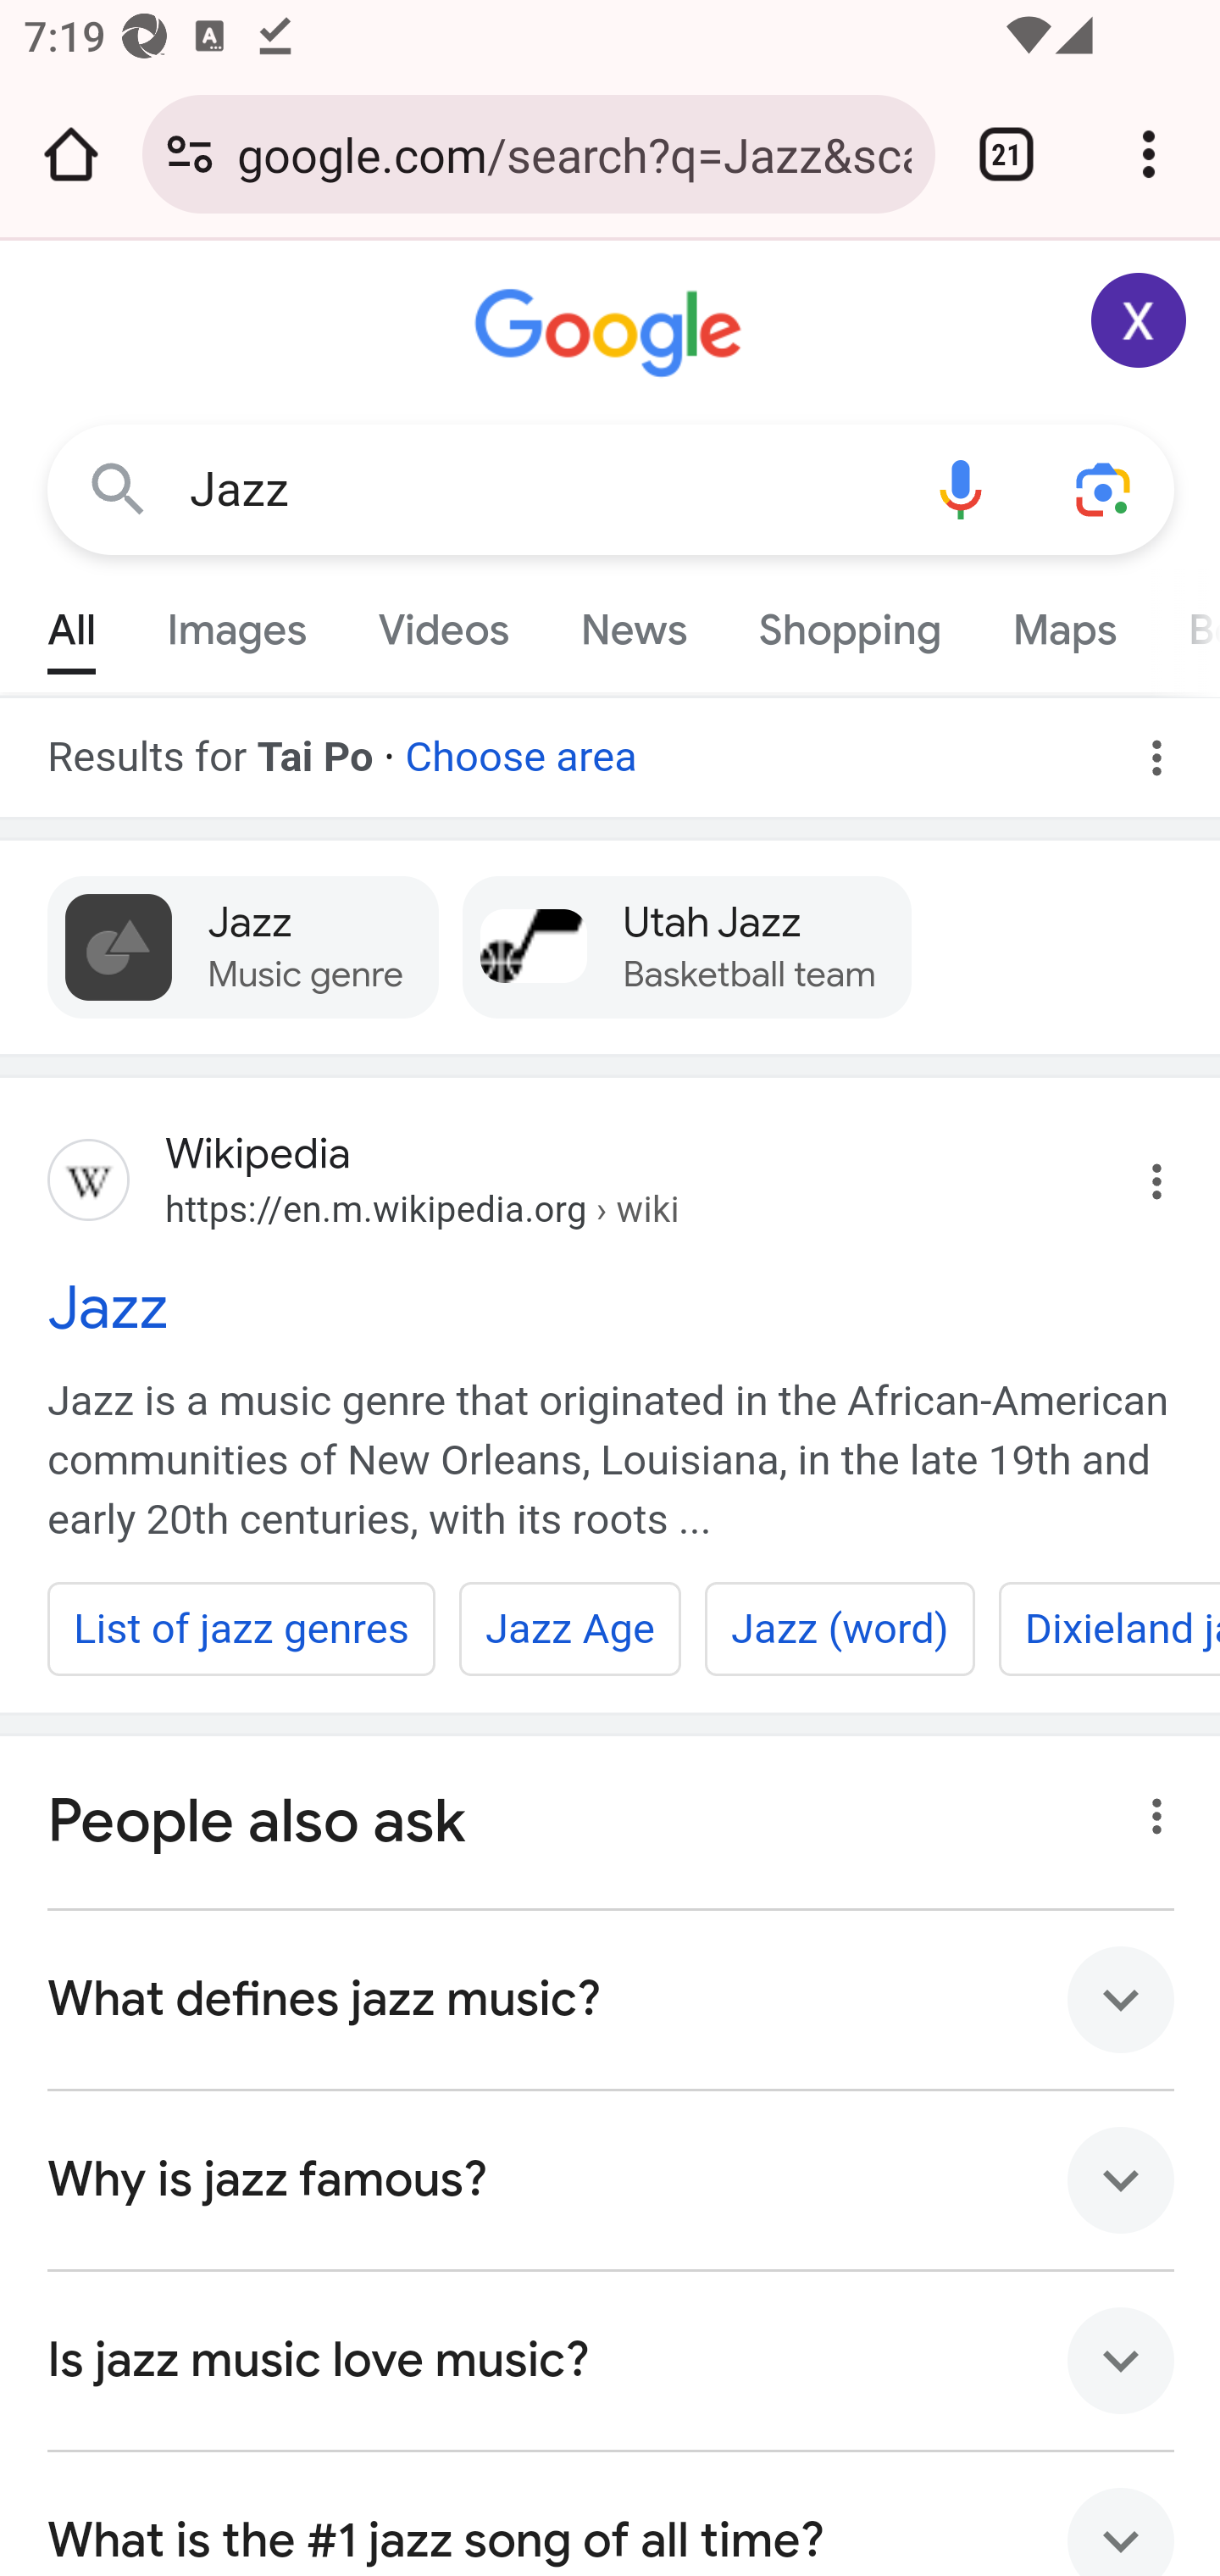 Image resolution: width=1220 pixels, height=2576 pixels. What do you see at coordinates (243, 1629) in the screenshot?
I see `List of jazz genres` at bounding box center [243, 1629].